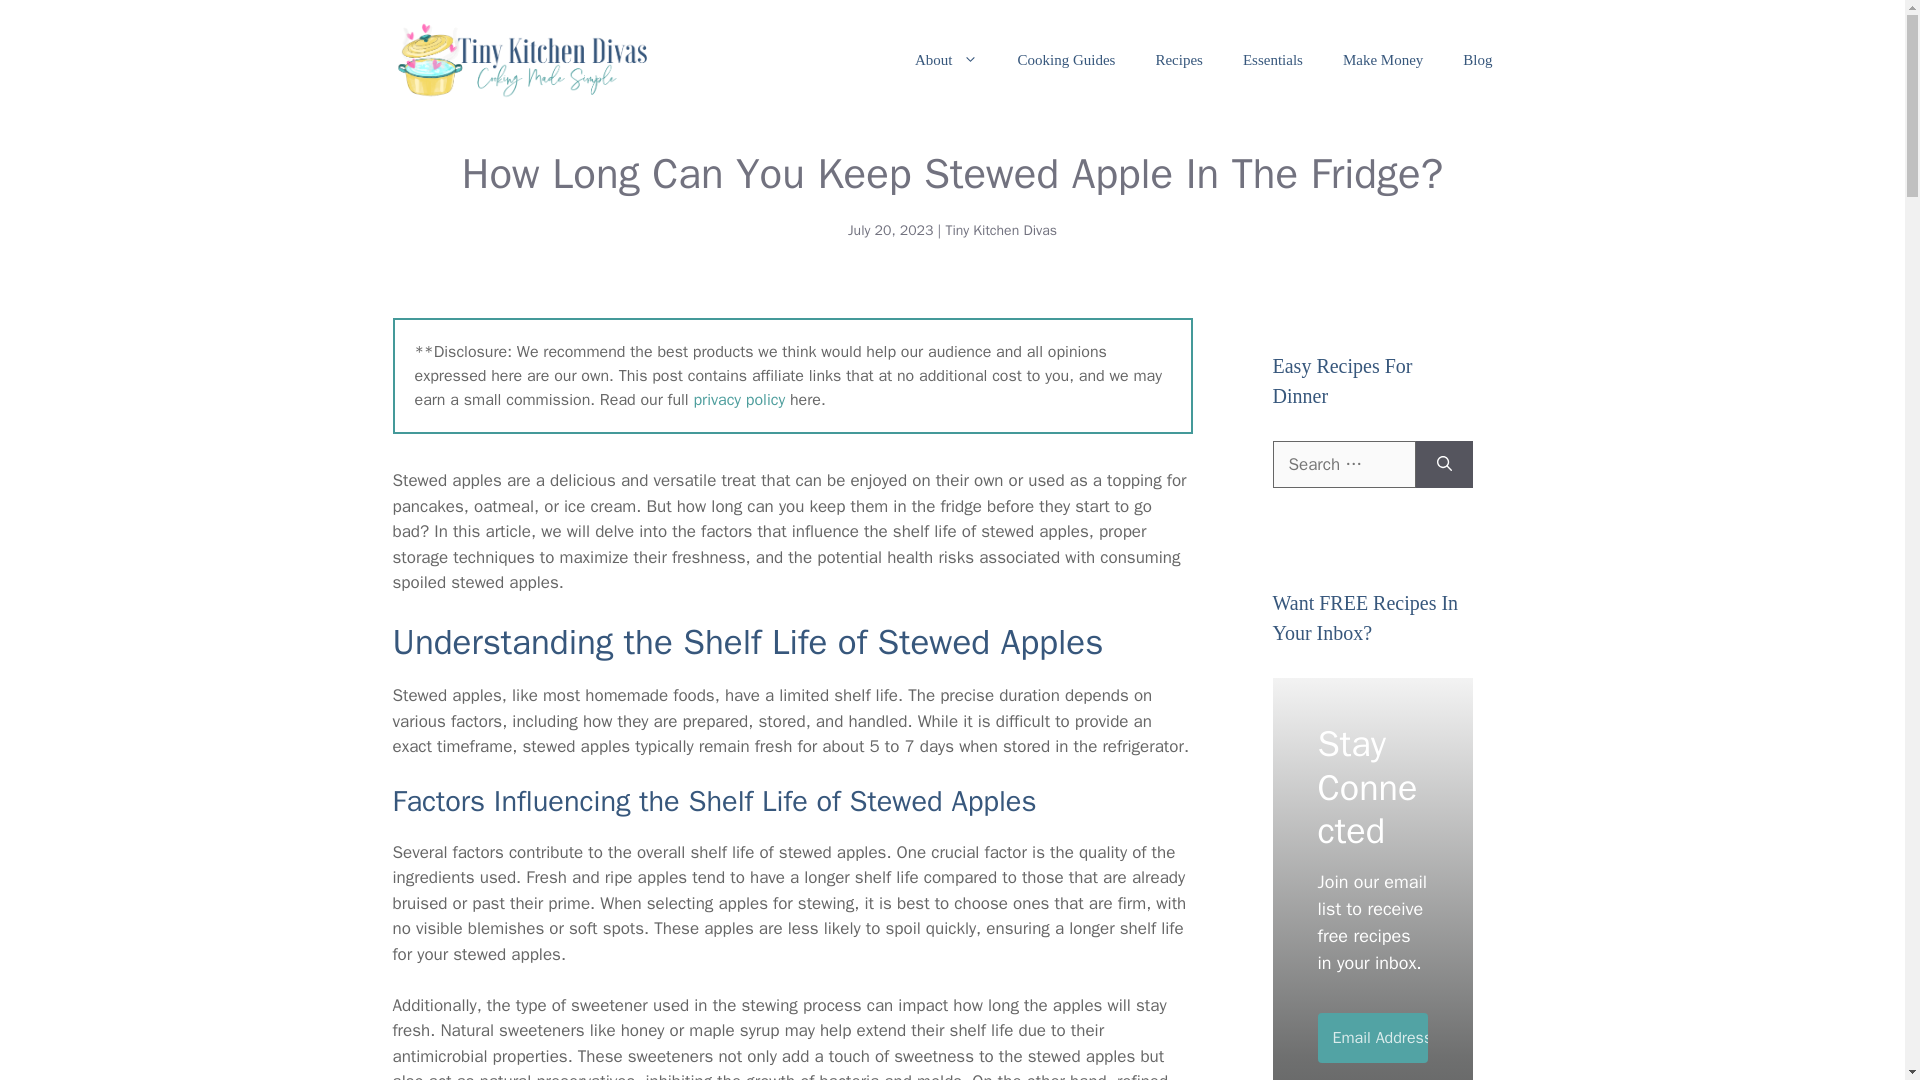 This screenshot has width=1920, height=1080. I want to click on Search for:, so click(1343, 464).